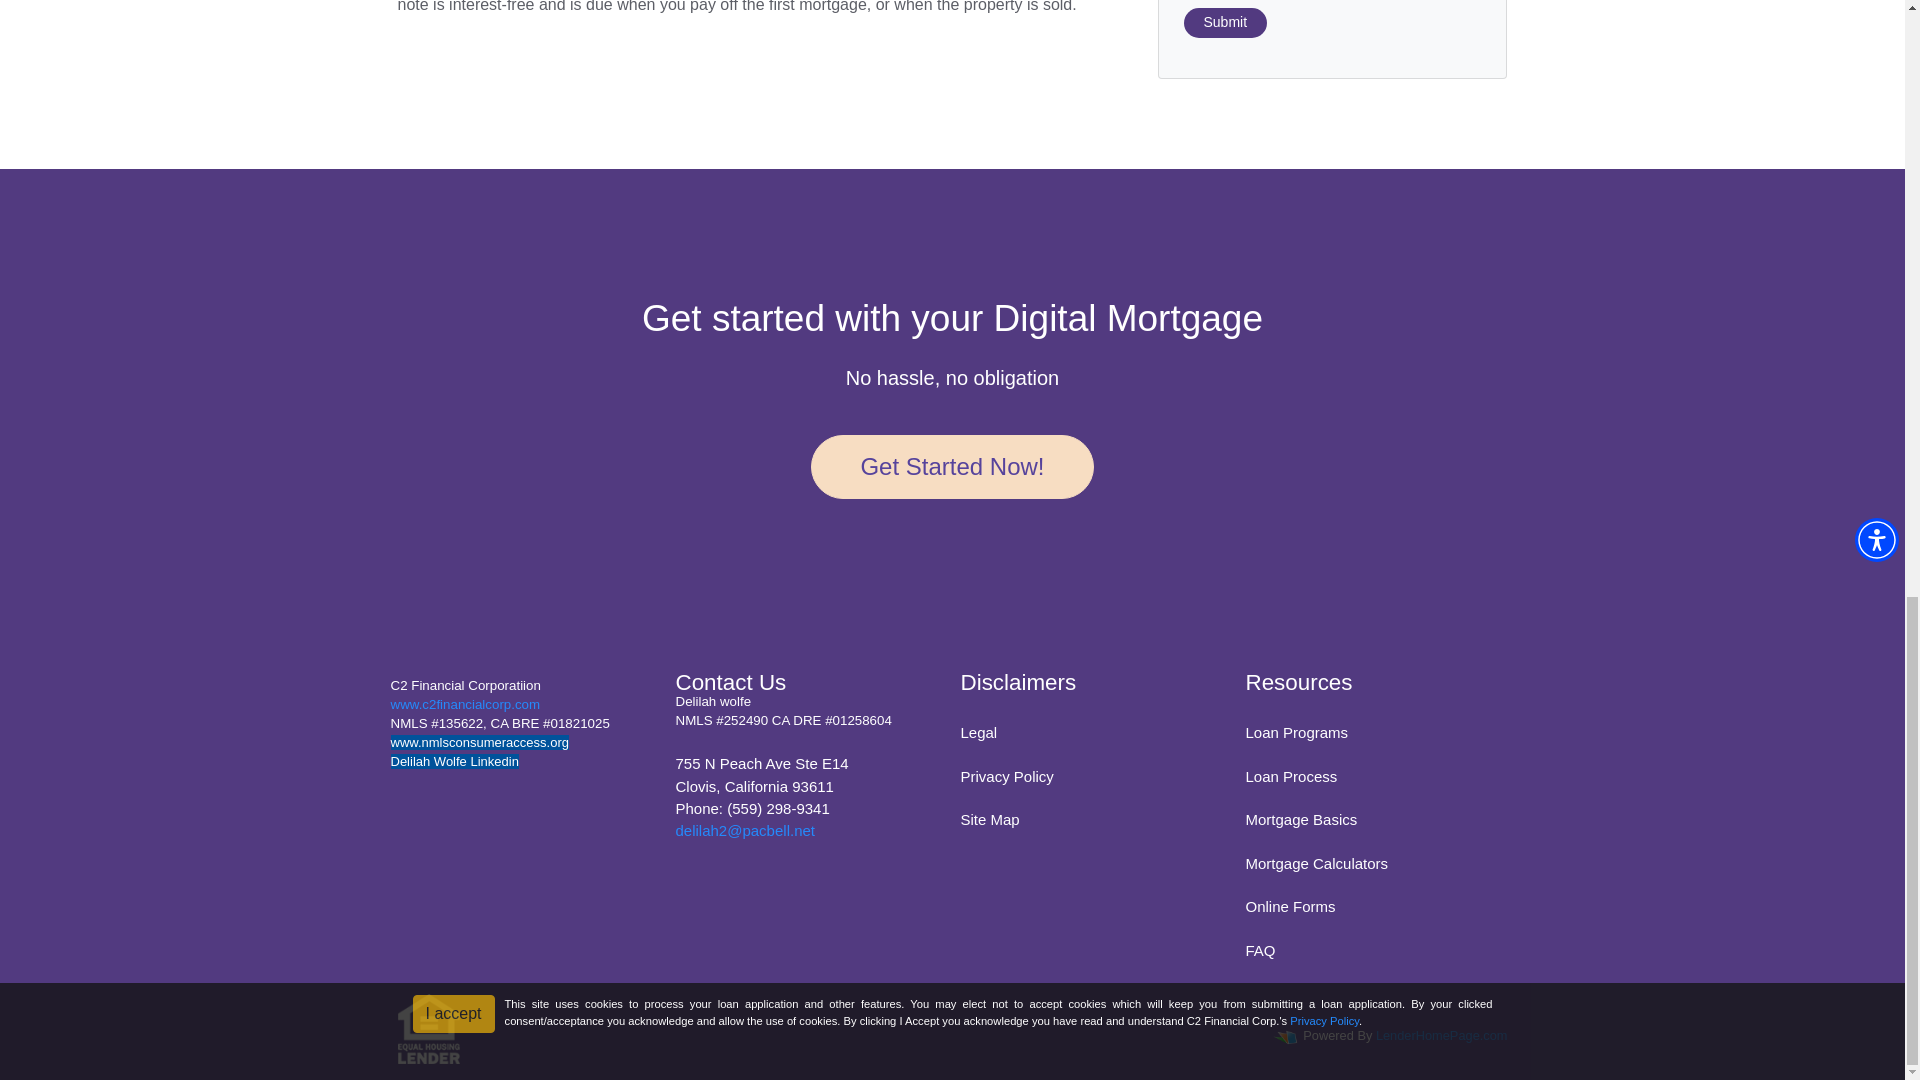  Describe the element at coordinates (1317, 863) in the screenshot. I see `Mortgage Calculators` at that location.